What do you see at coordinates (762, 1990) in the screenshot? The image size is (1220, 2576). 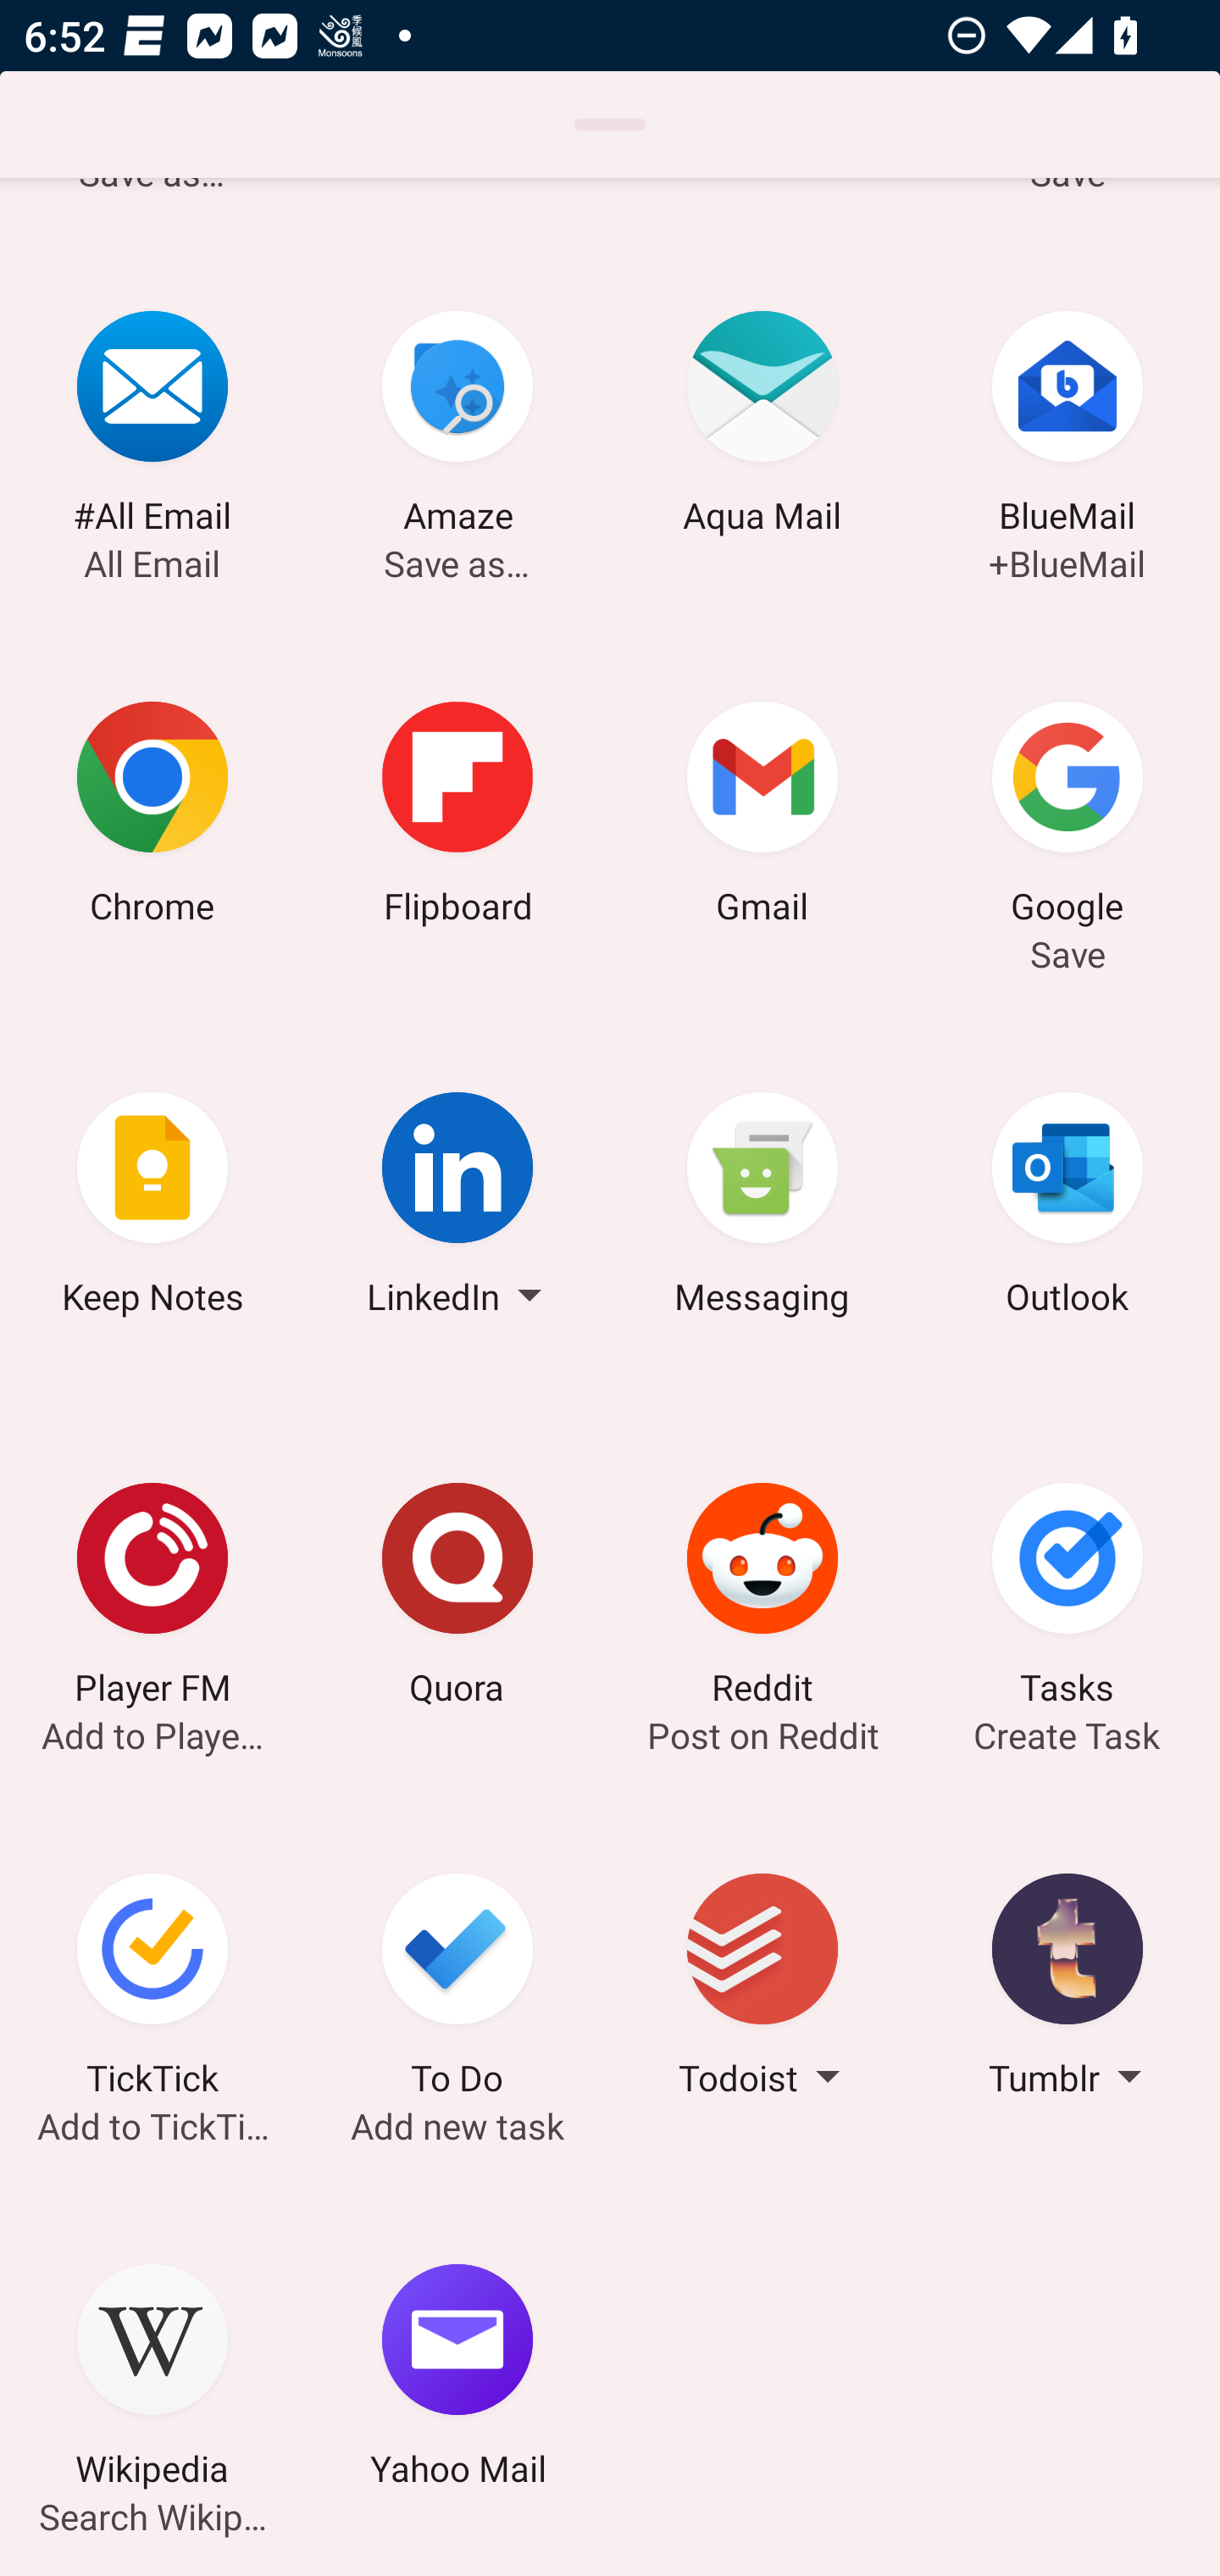 I see `Todoist` at bounding box center [762, 1990].